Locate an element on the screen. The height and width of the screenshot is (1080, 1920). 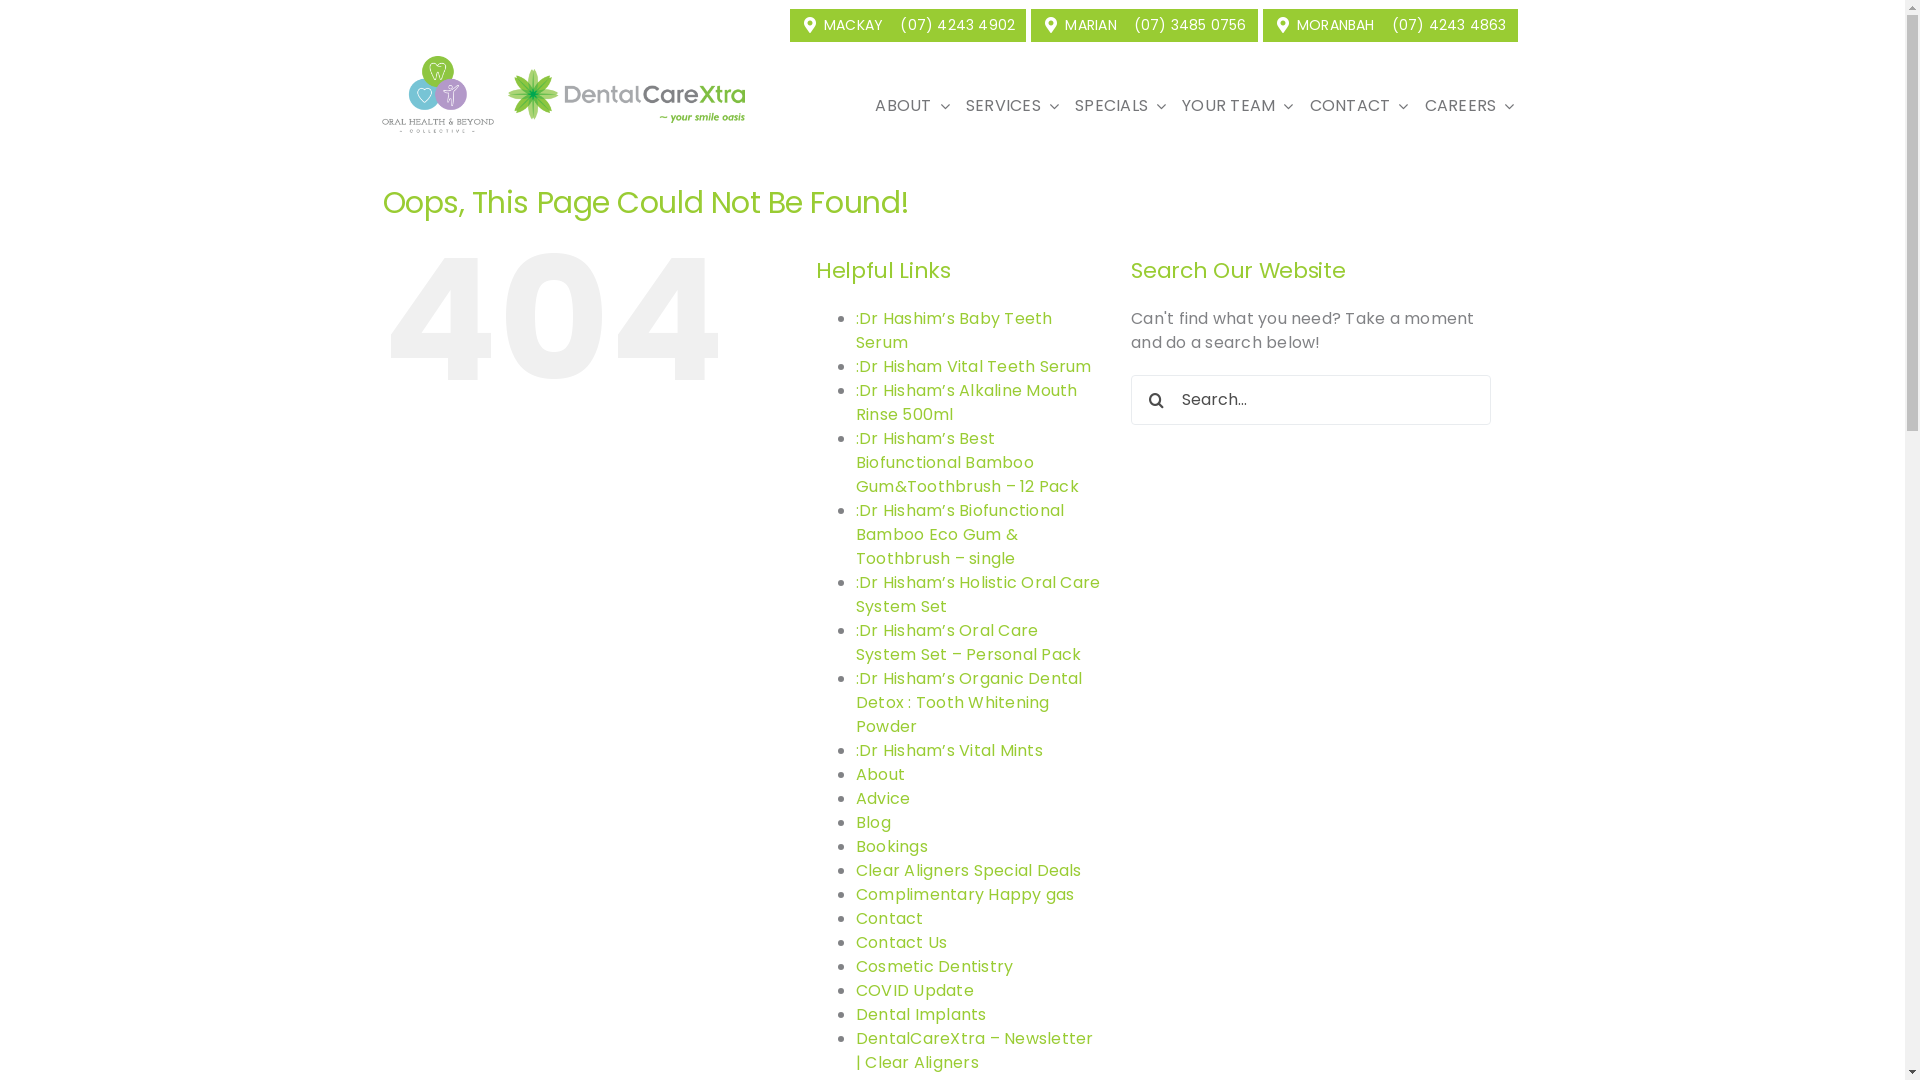
COVID Update is located at coordinates (915, 990).